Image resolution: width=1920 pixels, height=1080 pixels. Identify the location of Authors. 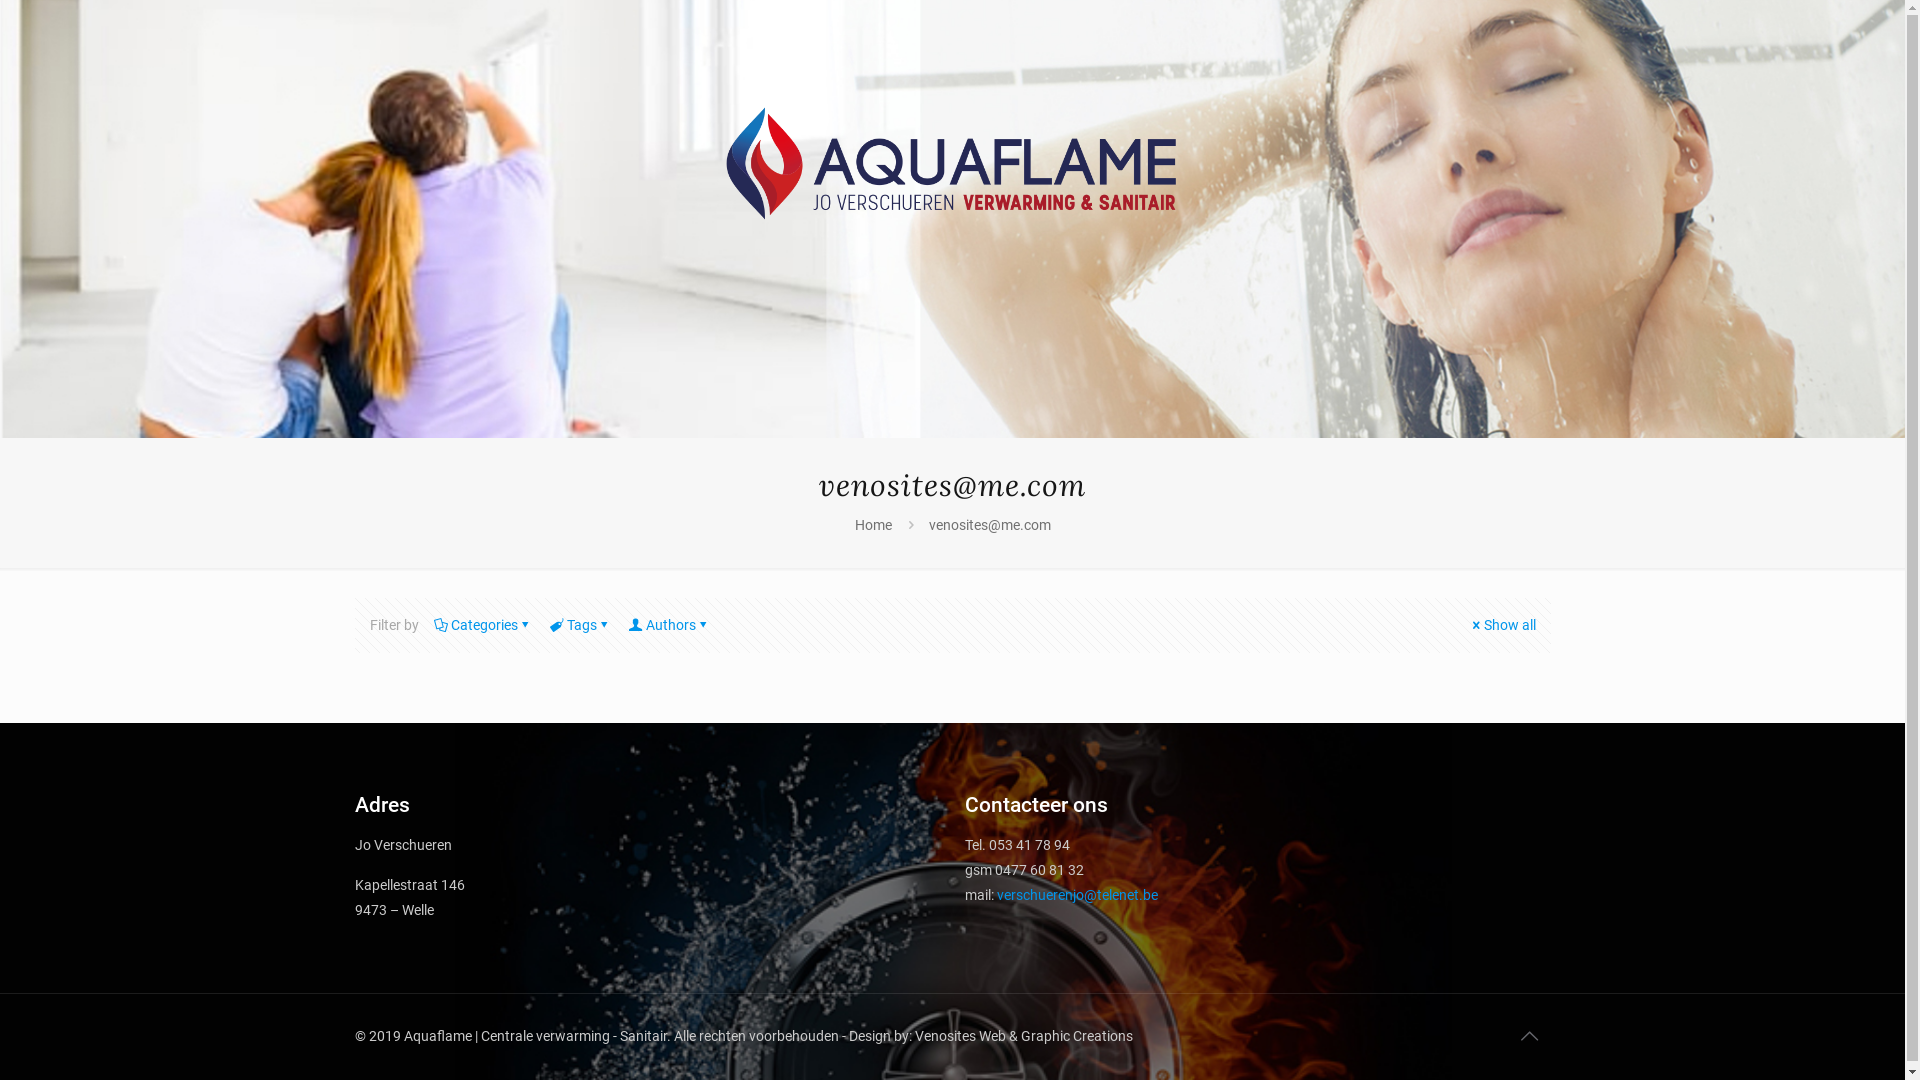
(670, 625).